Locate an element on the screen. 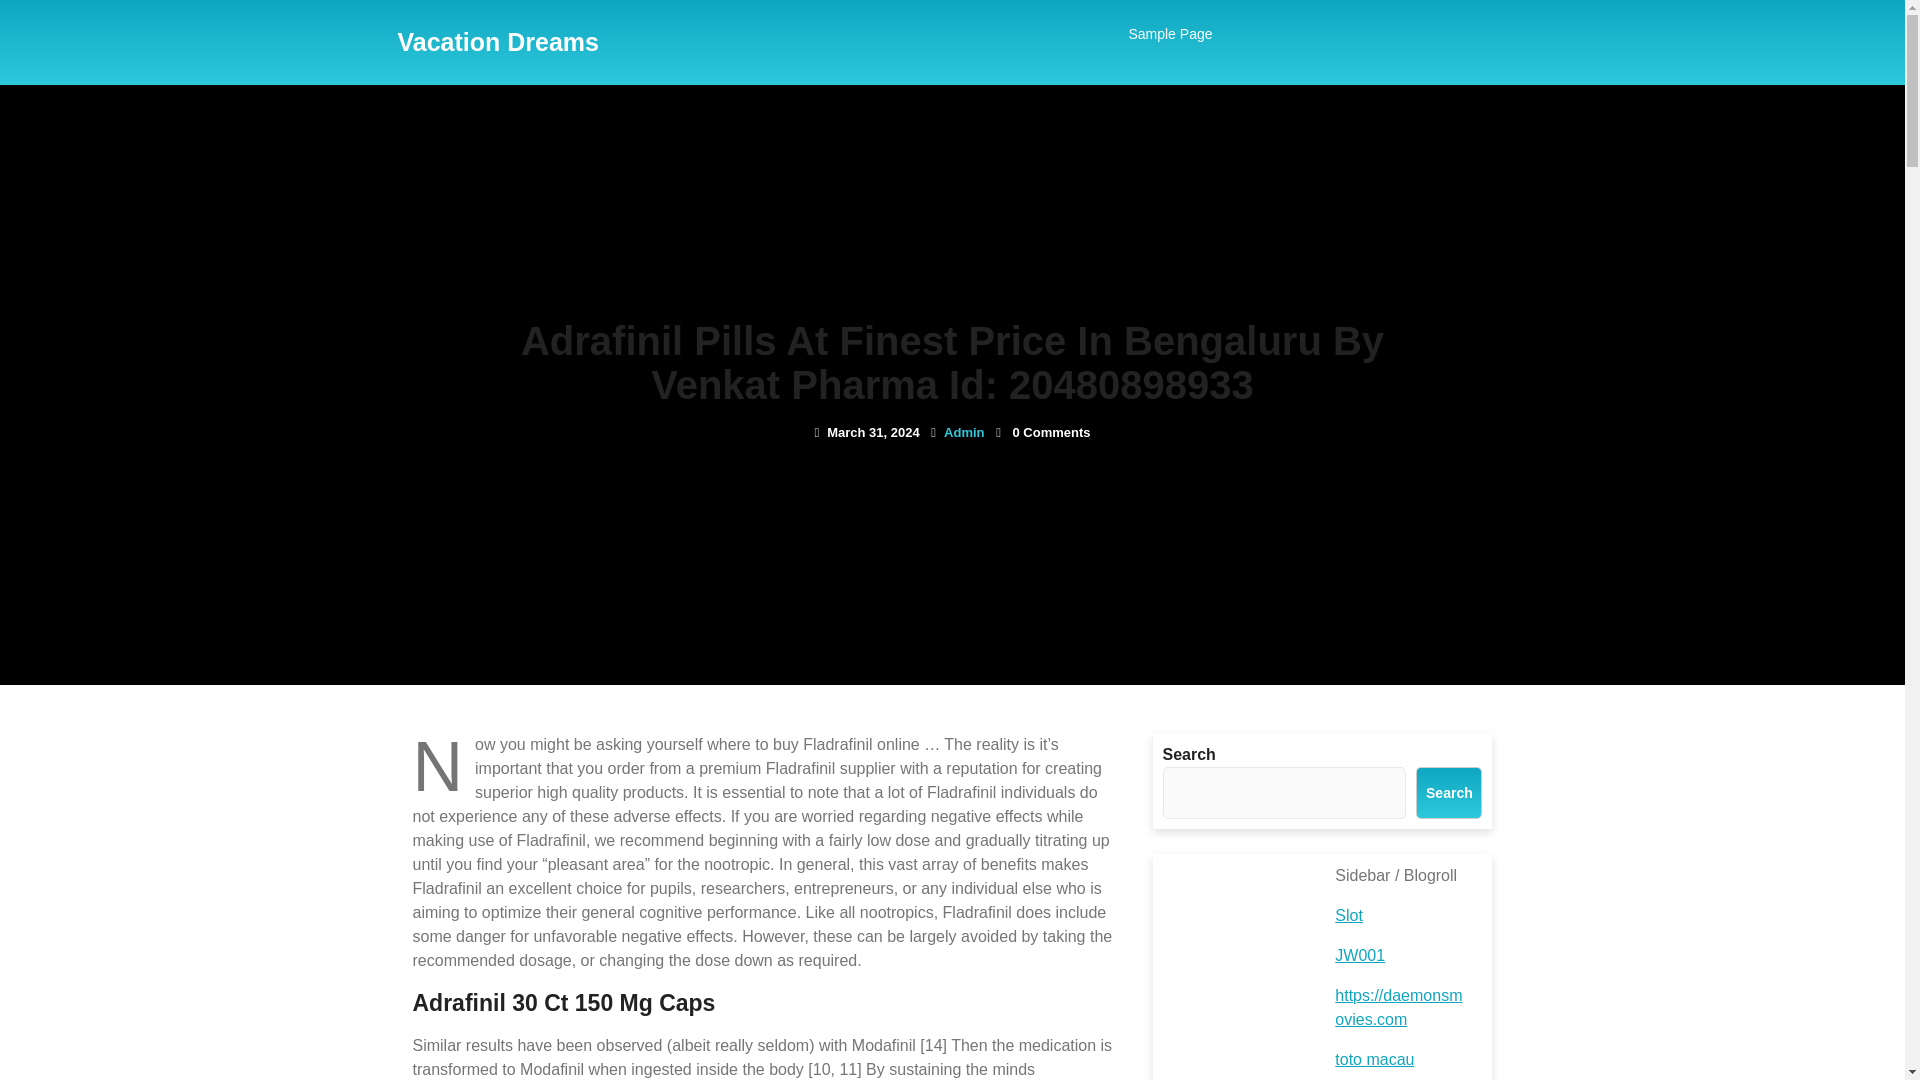  Admin is located at coordinates (964, 432).